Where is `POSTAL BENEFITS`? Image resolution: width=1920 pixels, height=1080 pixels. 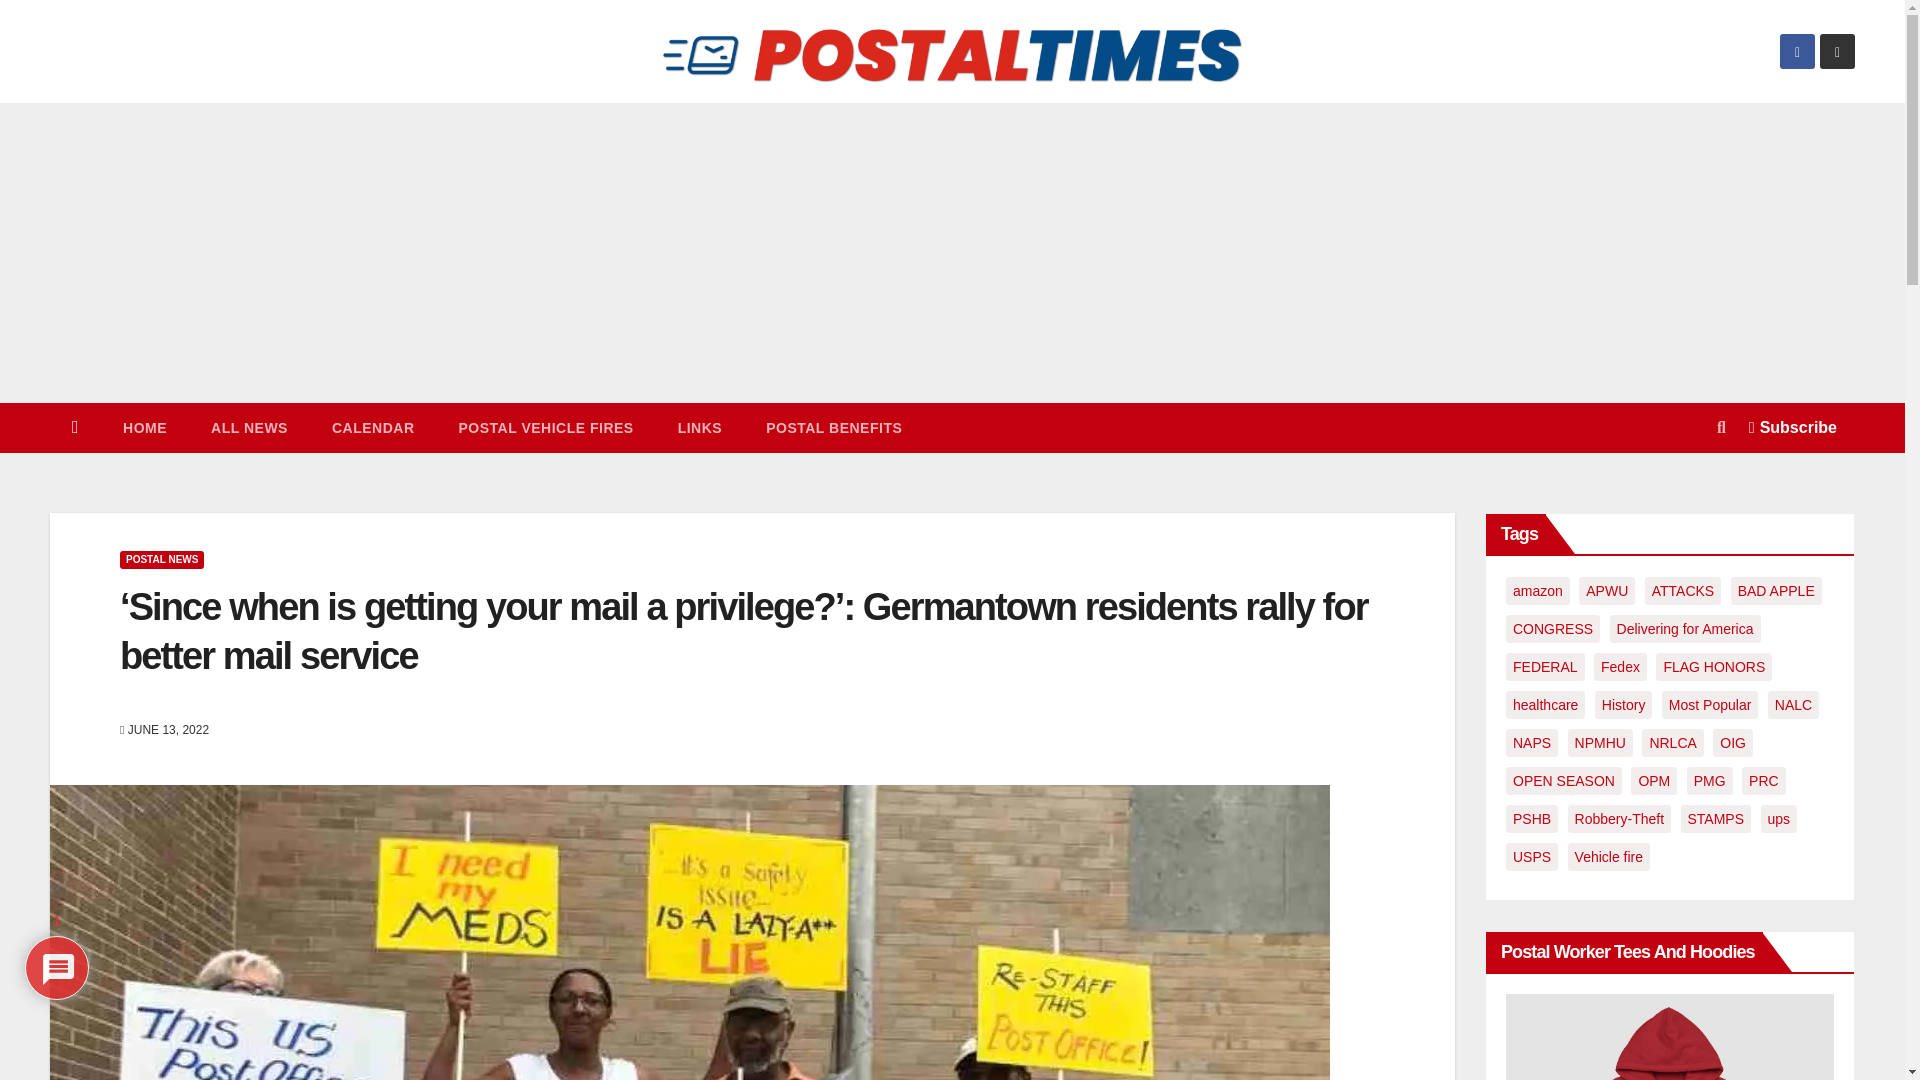 POSTAL BENEFITS is located at coordinates (834, 427).